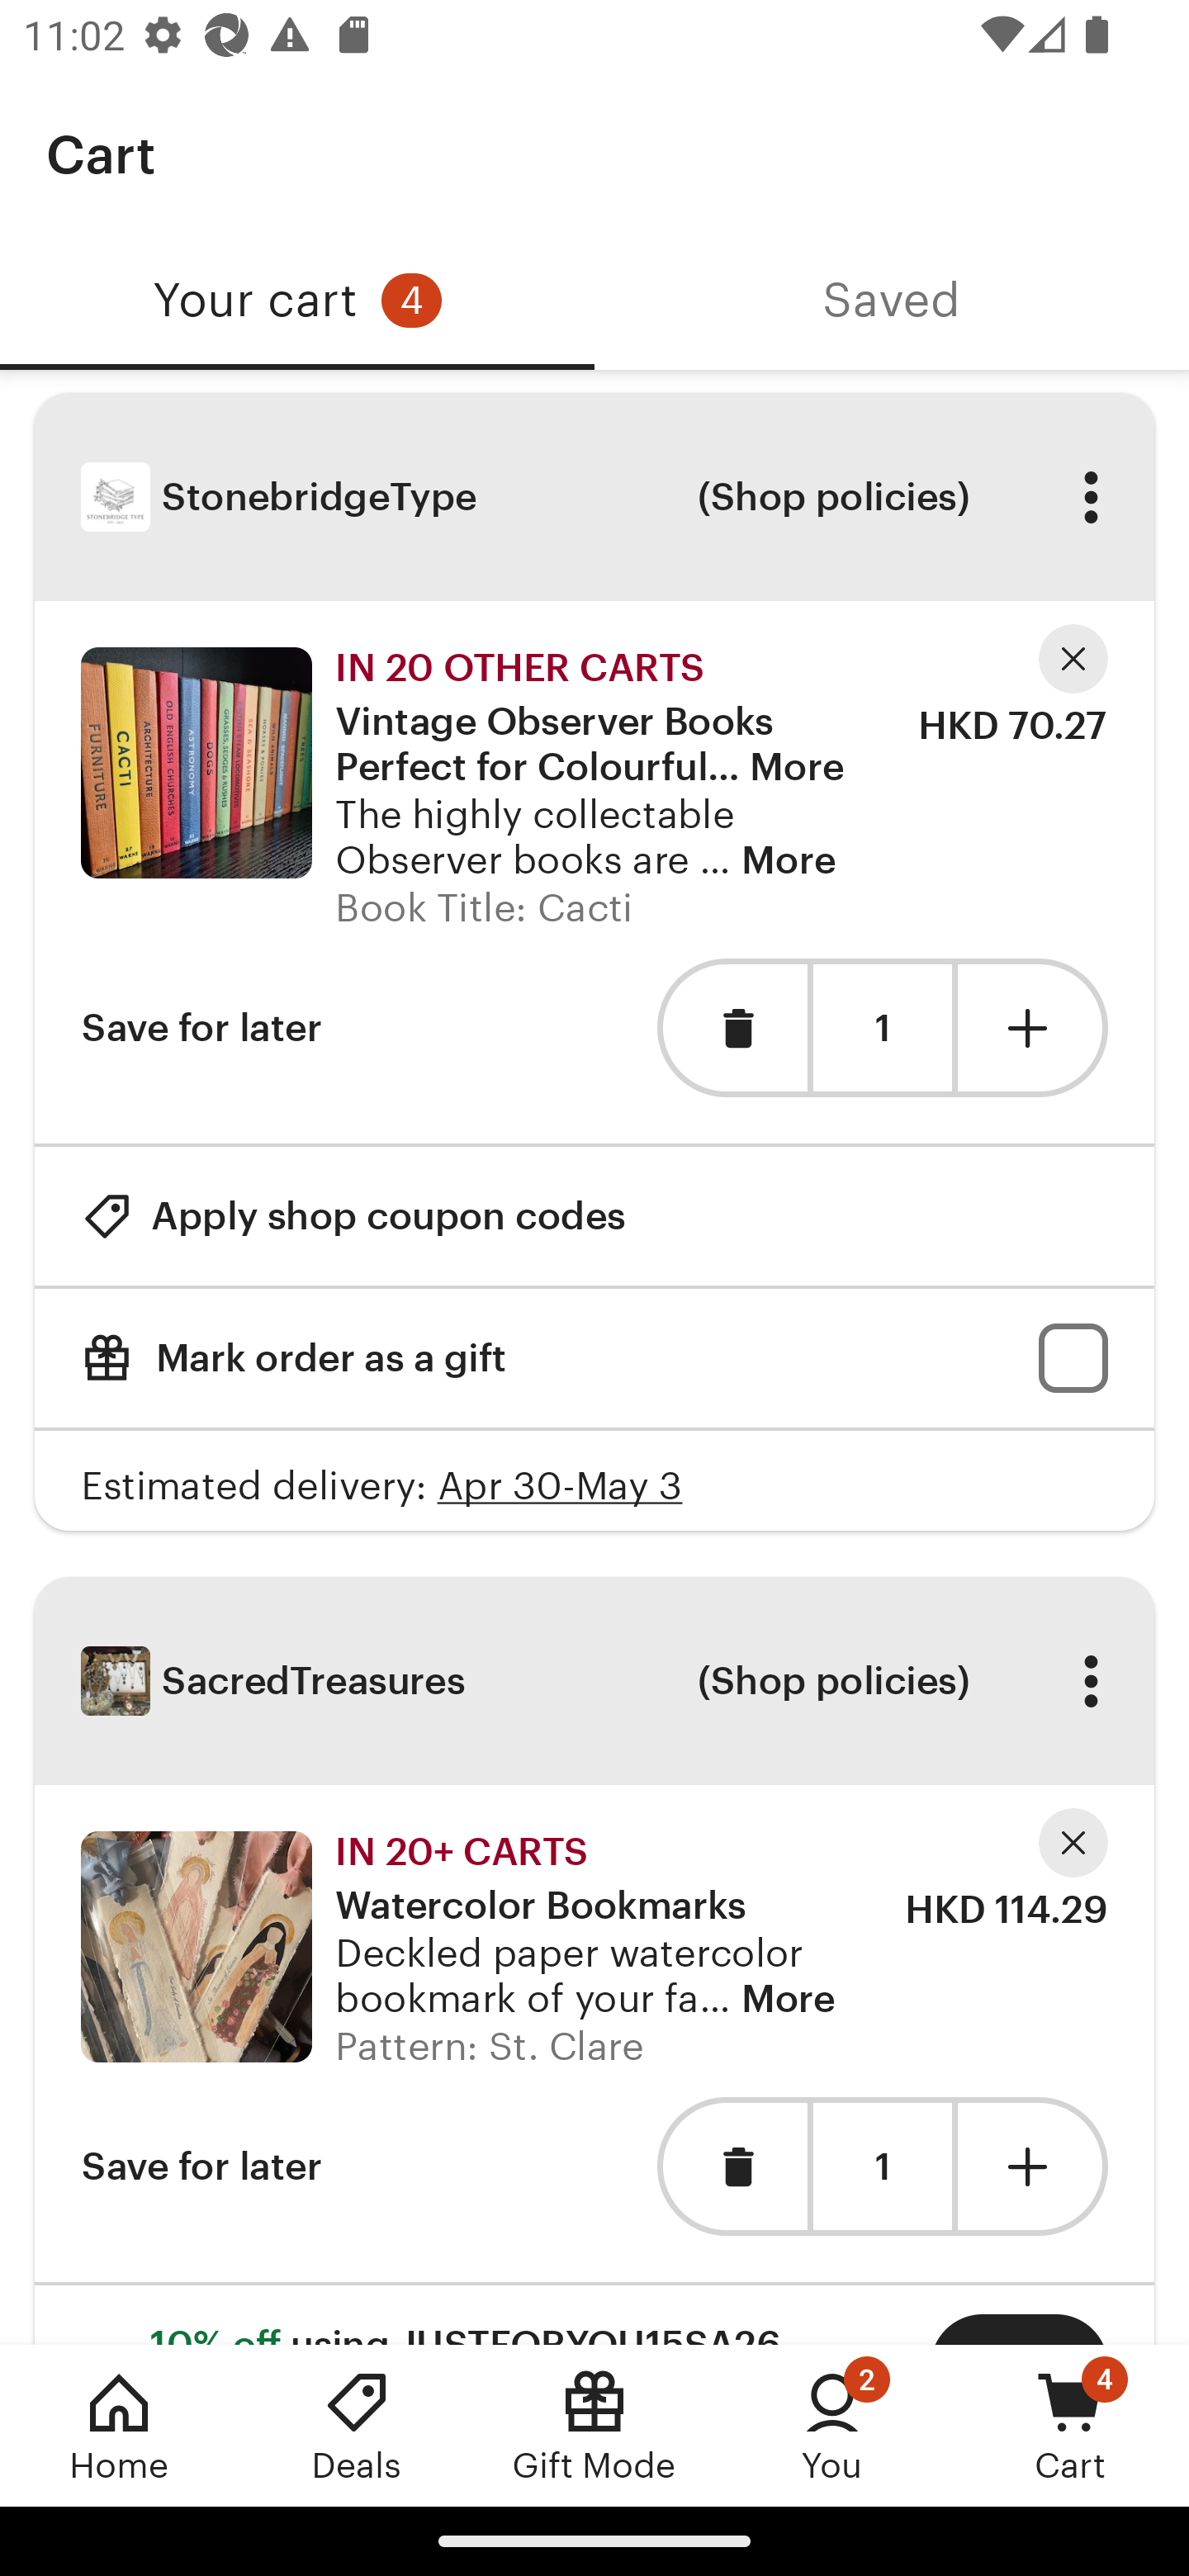 The width and height of the screenshot is (1189, 2576). Describe the element at coordinates (732, 1027) in the screenshot. I see `Remove item from cart` at that location.